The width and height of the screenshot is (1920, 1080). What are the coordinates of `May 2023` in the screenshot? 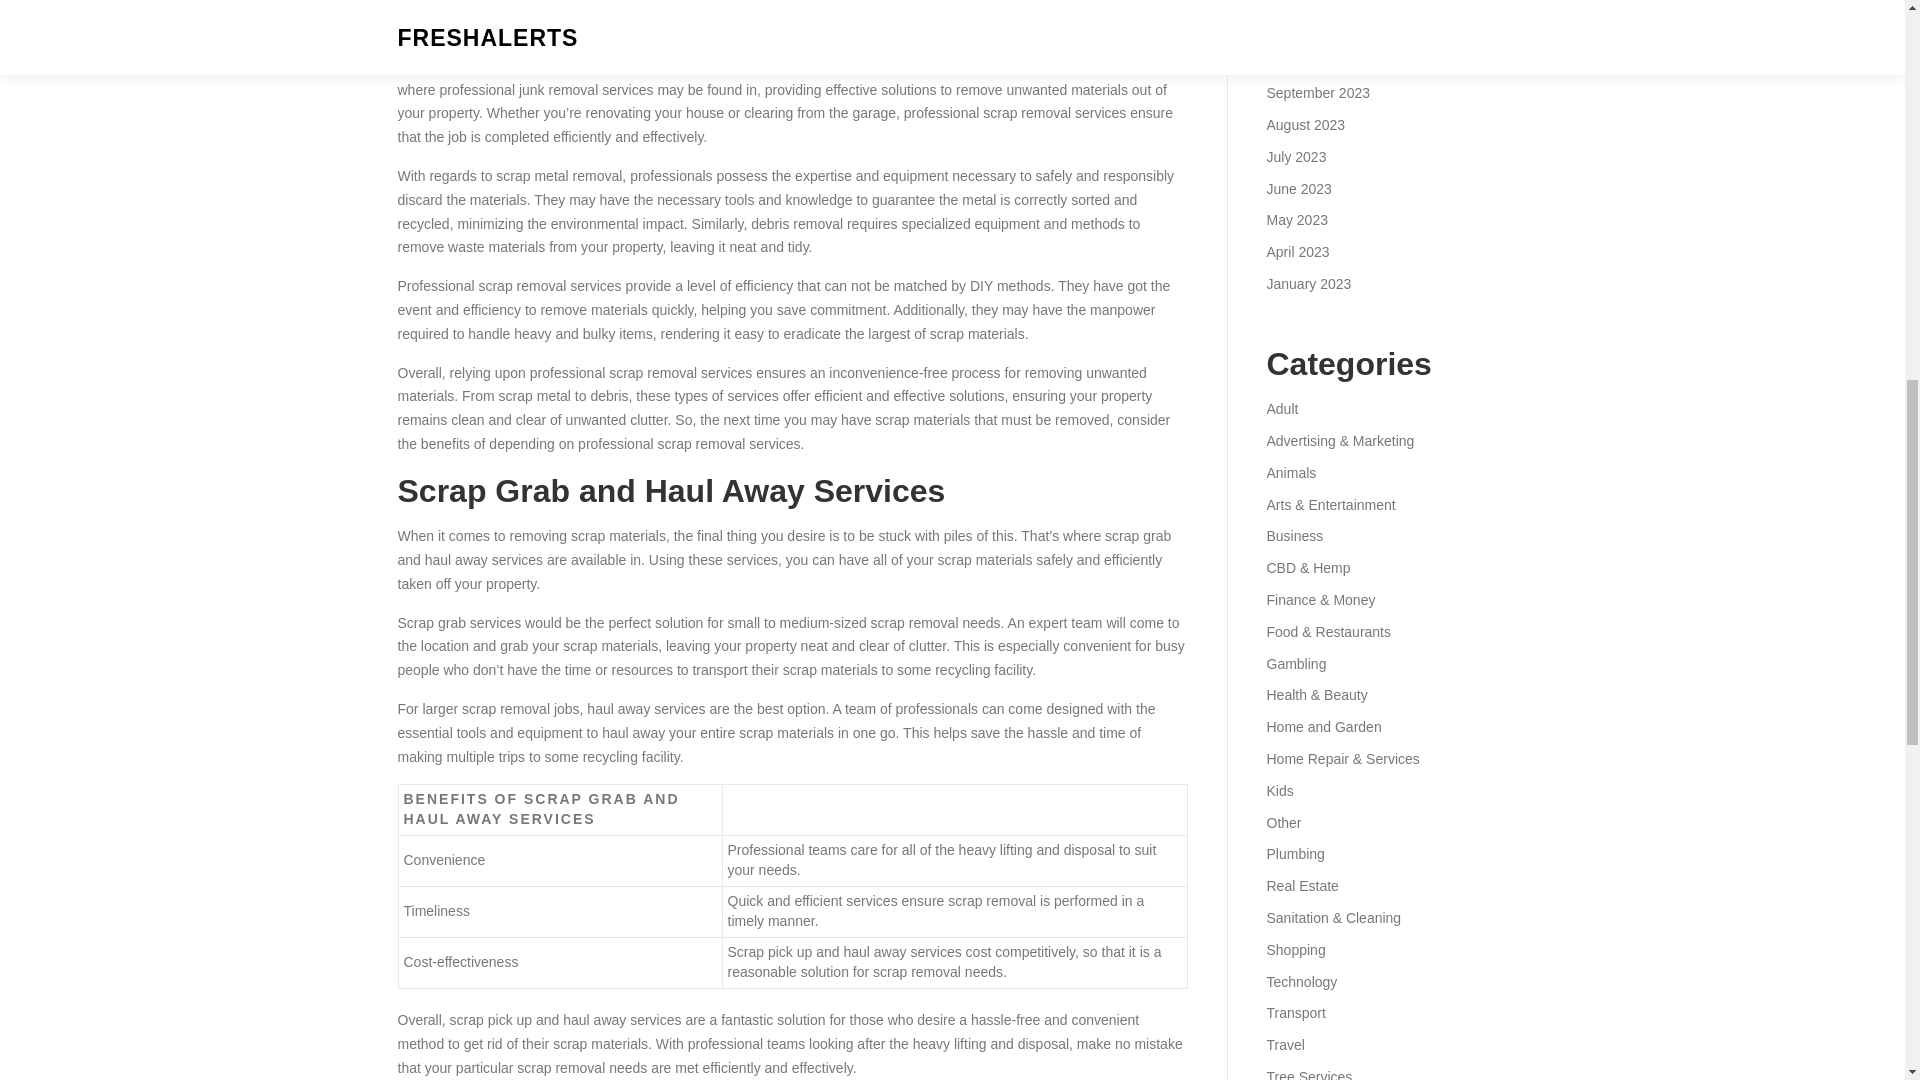 It's located at (1296, 219).